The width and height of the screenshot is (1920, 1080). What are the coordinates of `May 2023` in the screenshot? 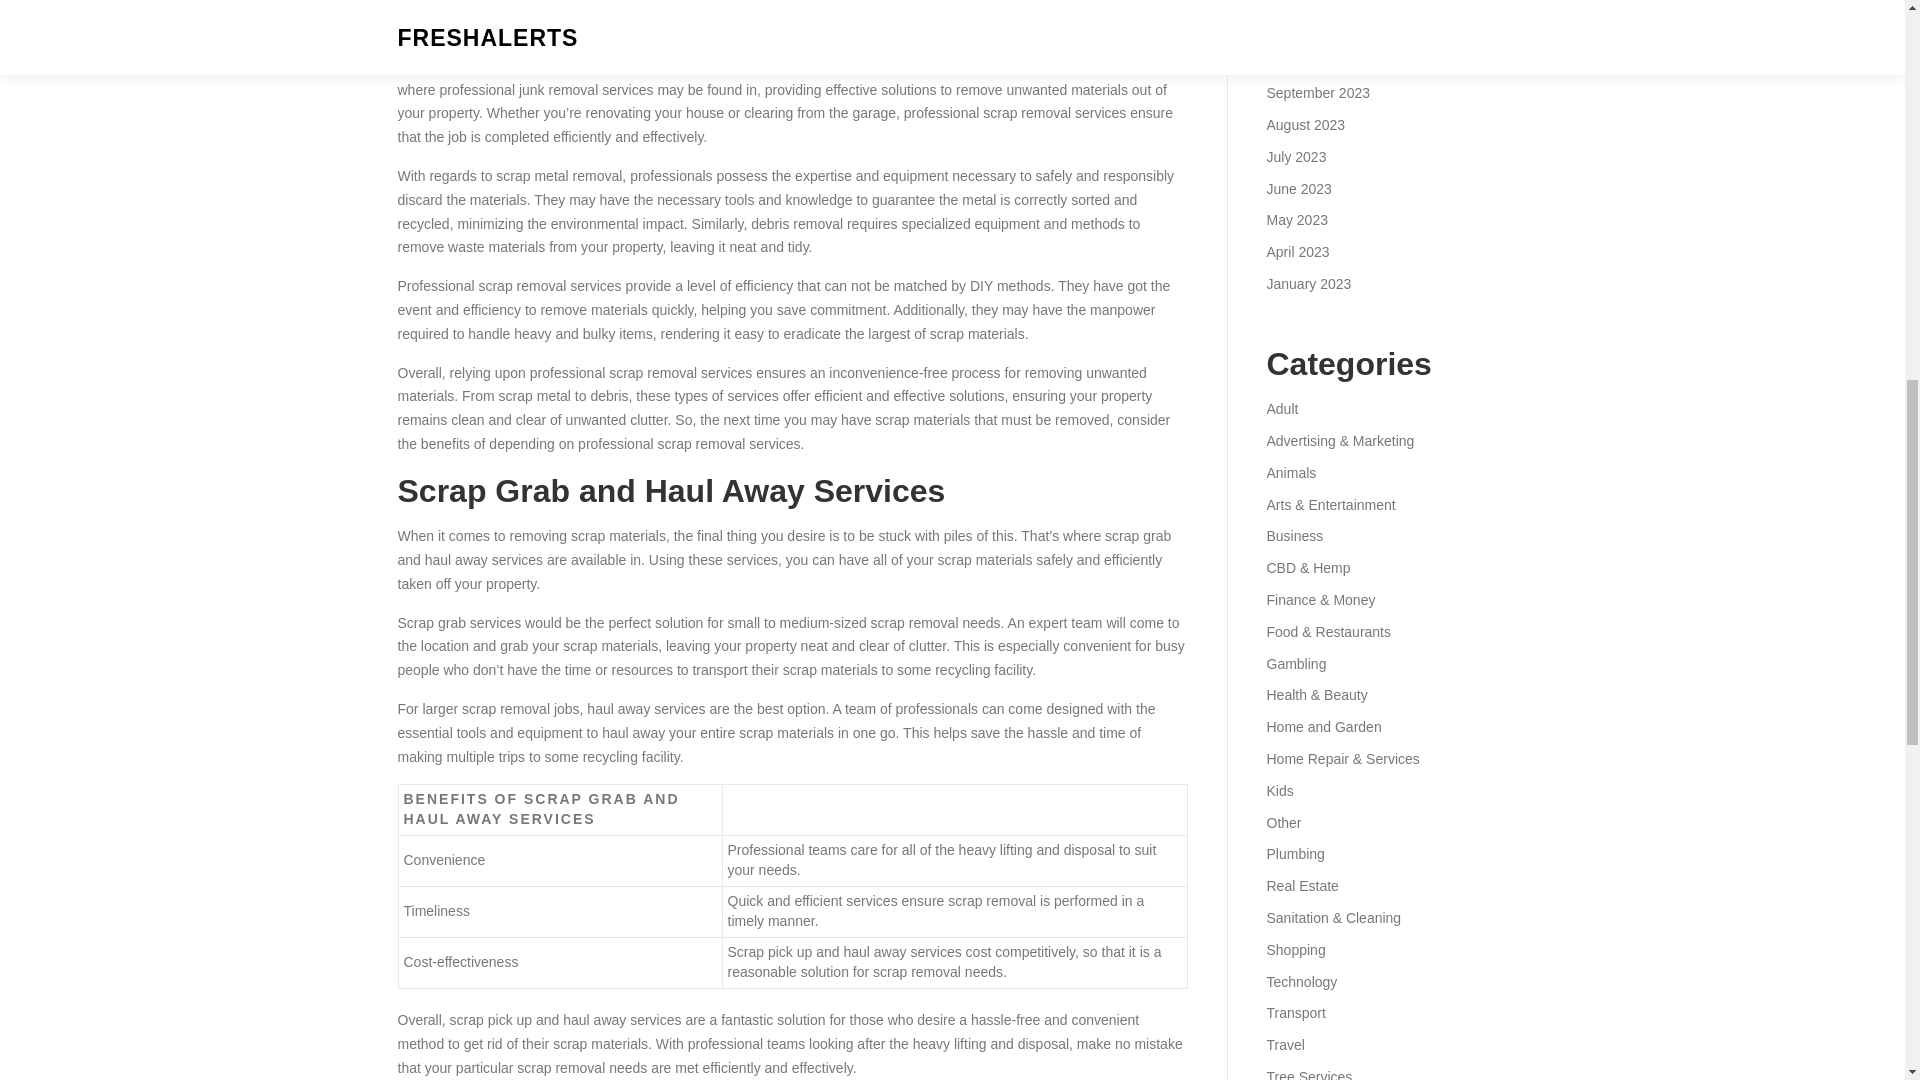 It's located at (1296, 219).